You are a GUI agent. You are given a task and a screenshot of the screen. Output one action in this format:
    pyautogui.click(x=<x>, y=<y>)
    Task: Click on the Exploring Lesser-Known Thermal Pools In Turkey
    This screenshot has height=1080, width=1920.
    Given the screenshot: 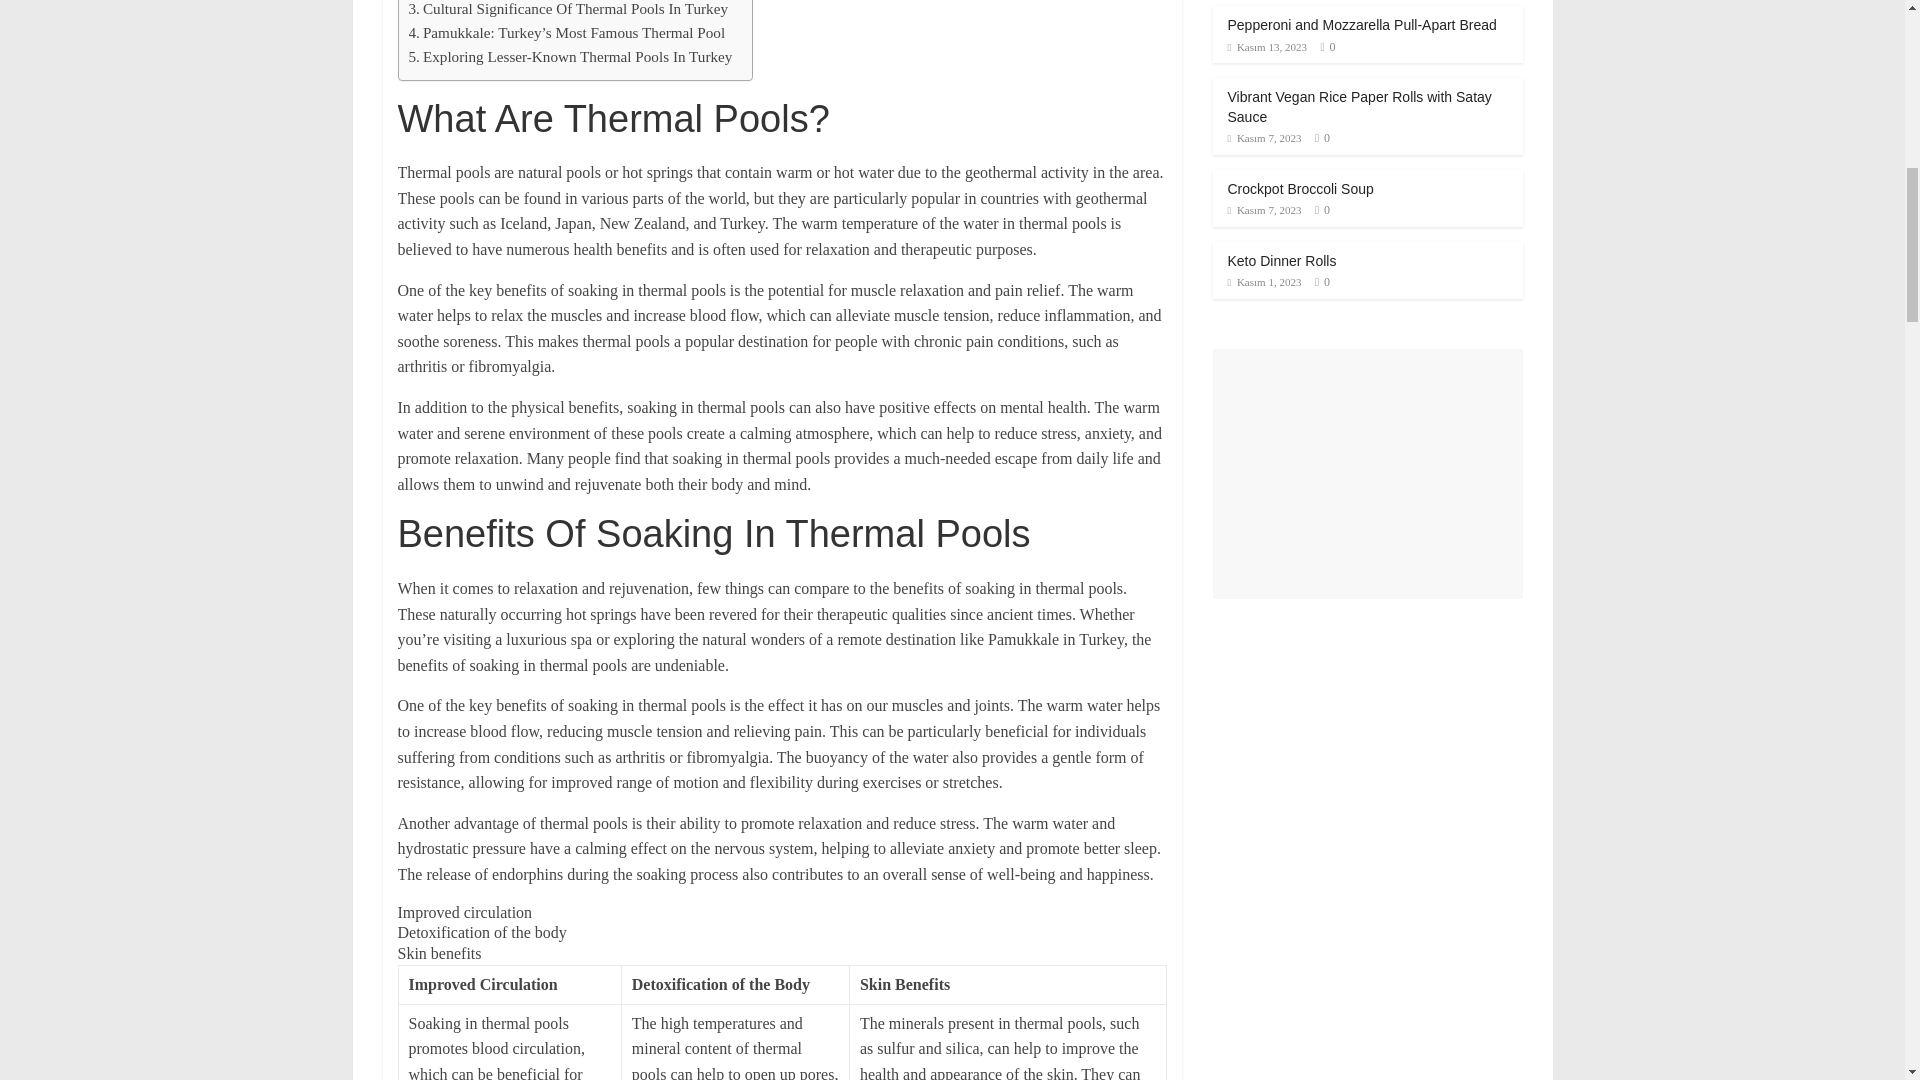 What is the action you would take?
    pyautogui.click(x=569, y=57)
    